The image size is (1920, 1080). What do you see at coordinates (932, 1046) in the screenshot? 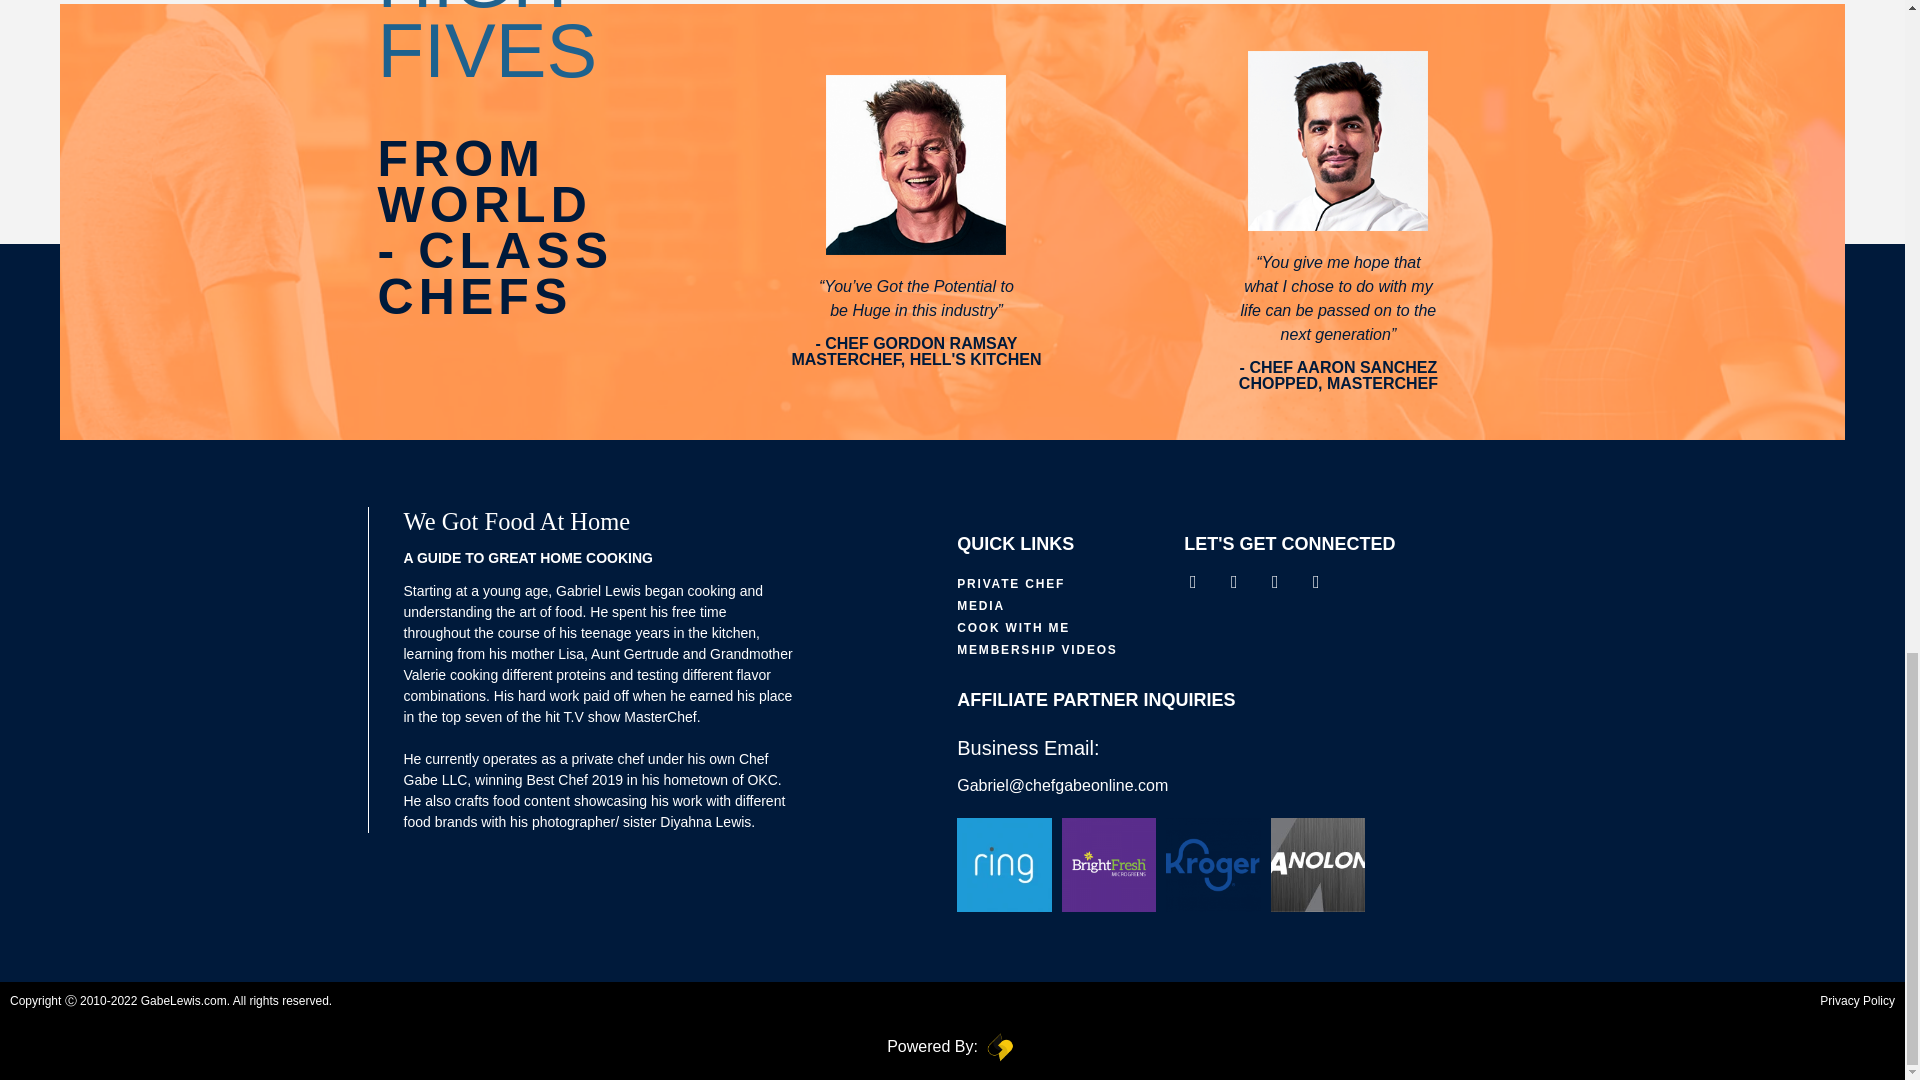
I see `Powered By:` at bounding box center [932, 1046].